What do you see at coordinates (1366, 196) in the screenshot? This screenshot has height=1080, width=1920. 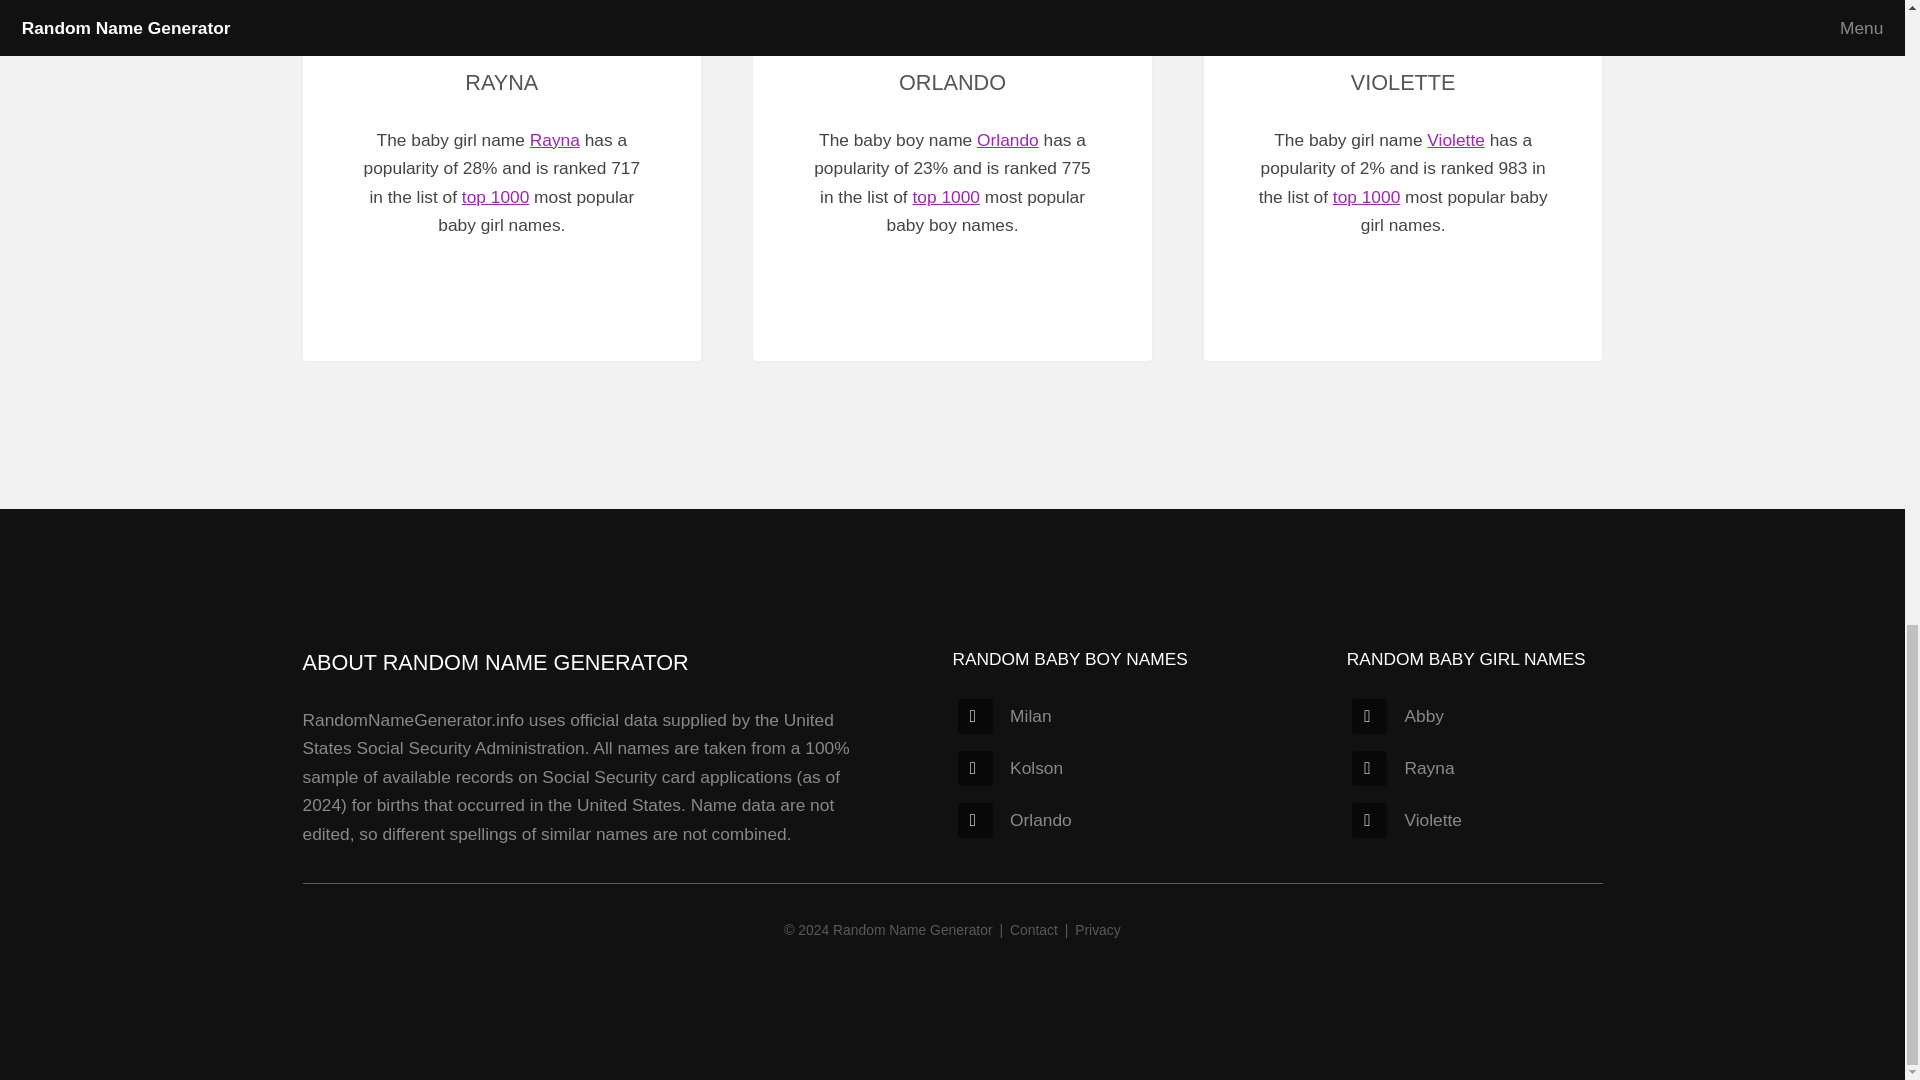 I see `top 1000` at bounding box center [1366, 196].